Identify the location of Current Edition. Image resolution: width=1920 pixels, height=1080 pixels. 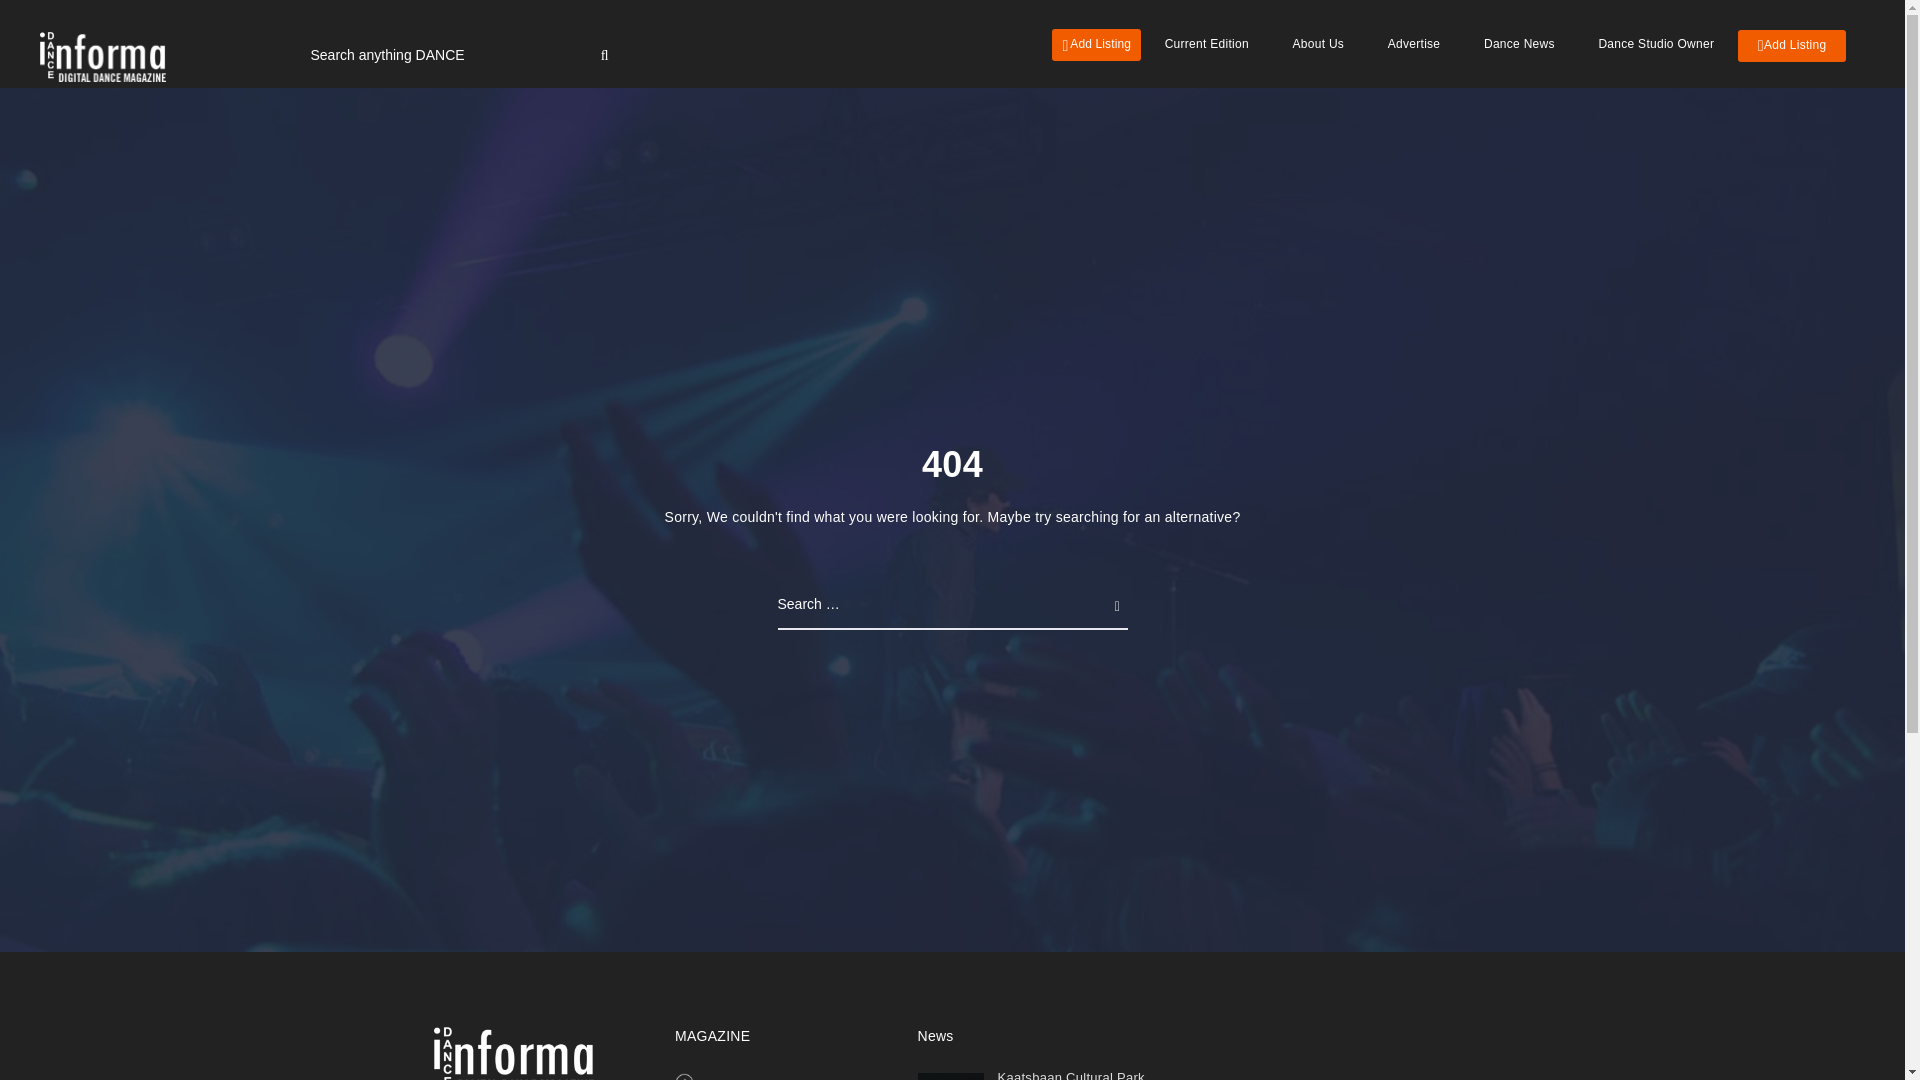
(750, 1078).